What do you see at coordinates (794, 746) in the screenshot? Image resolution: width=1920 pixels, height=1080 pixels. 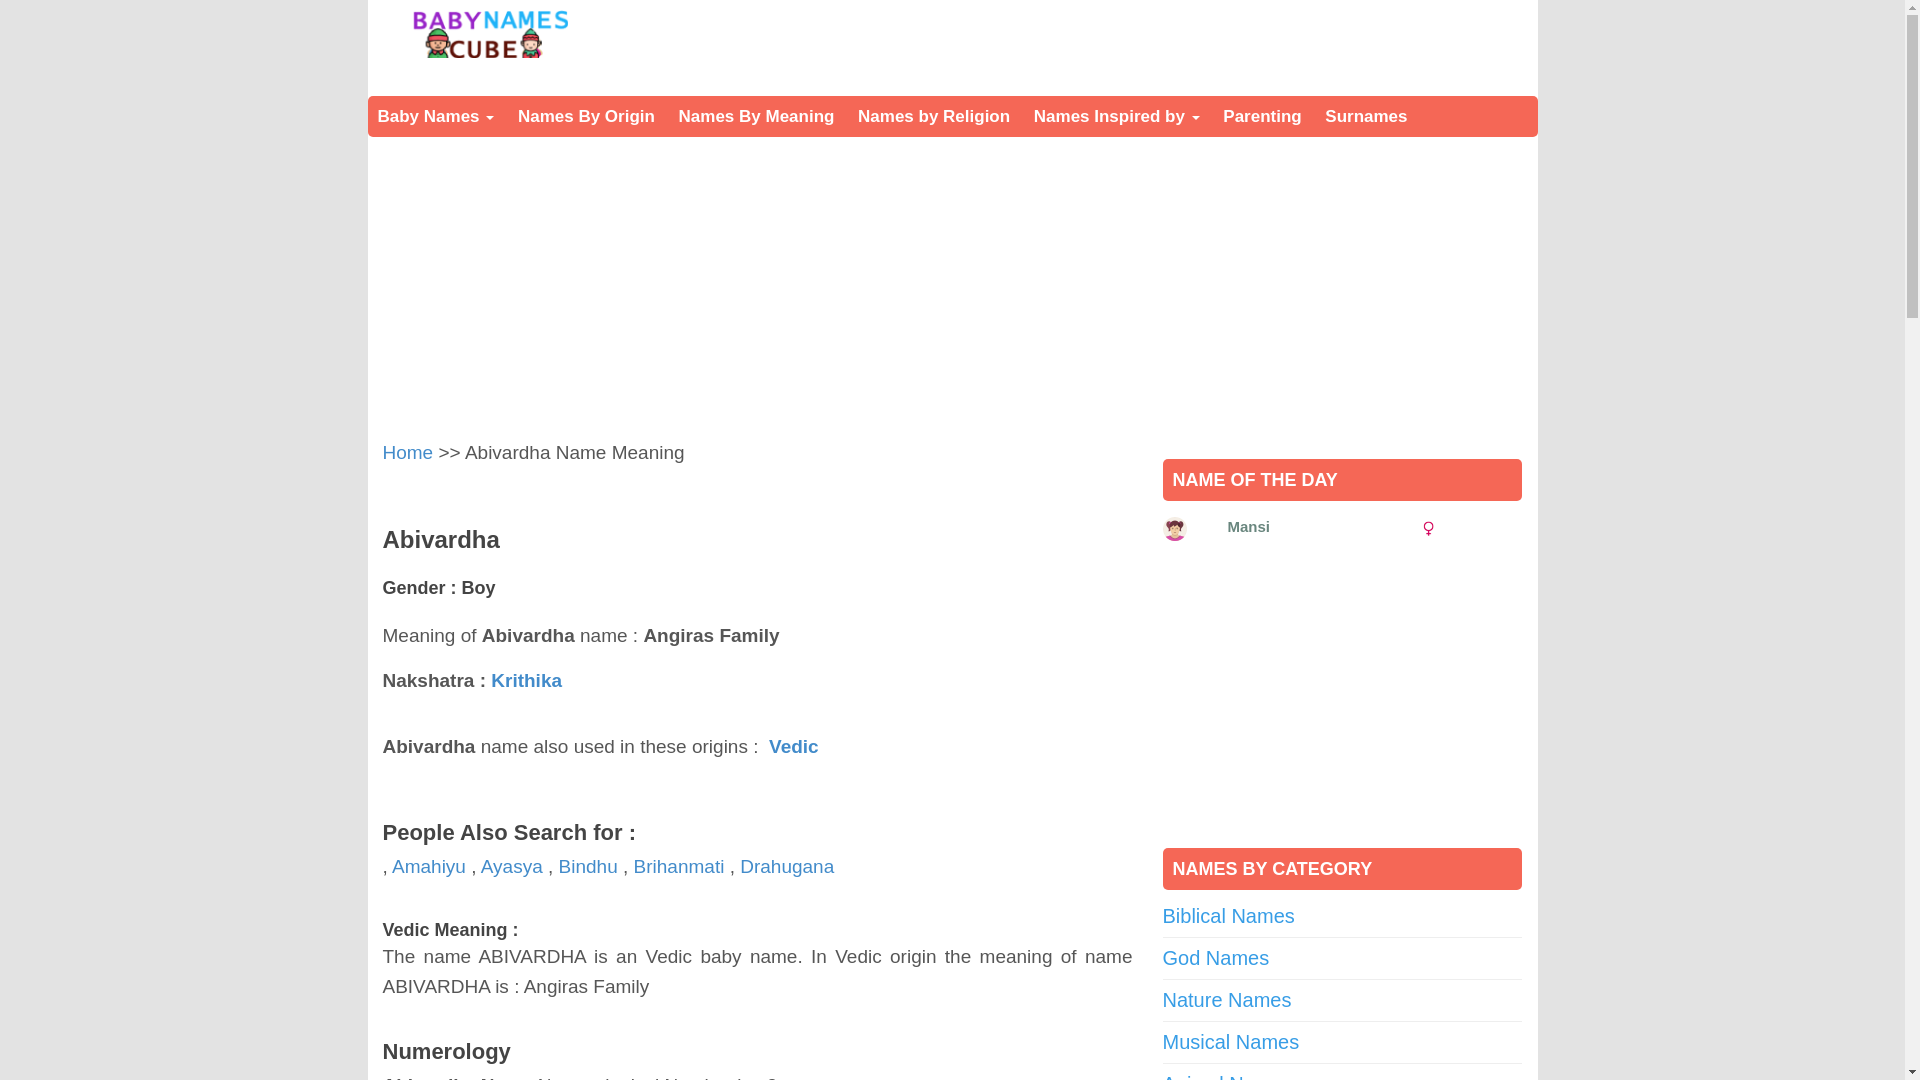 I see `Vedic` at bounding box center [794, 746].